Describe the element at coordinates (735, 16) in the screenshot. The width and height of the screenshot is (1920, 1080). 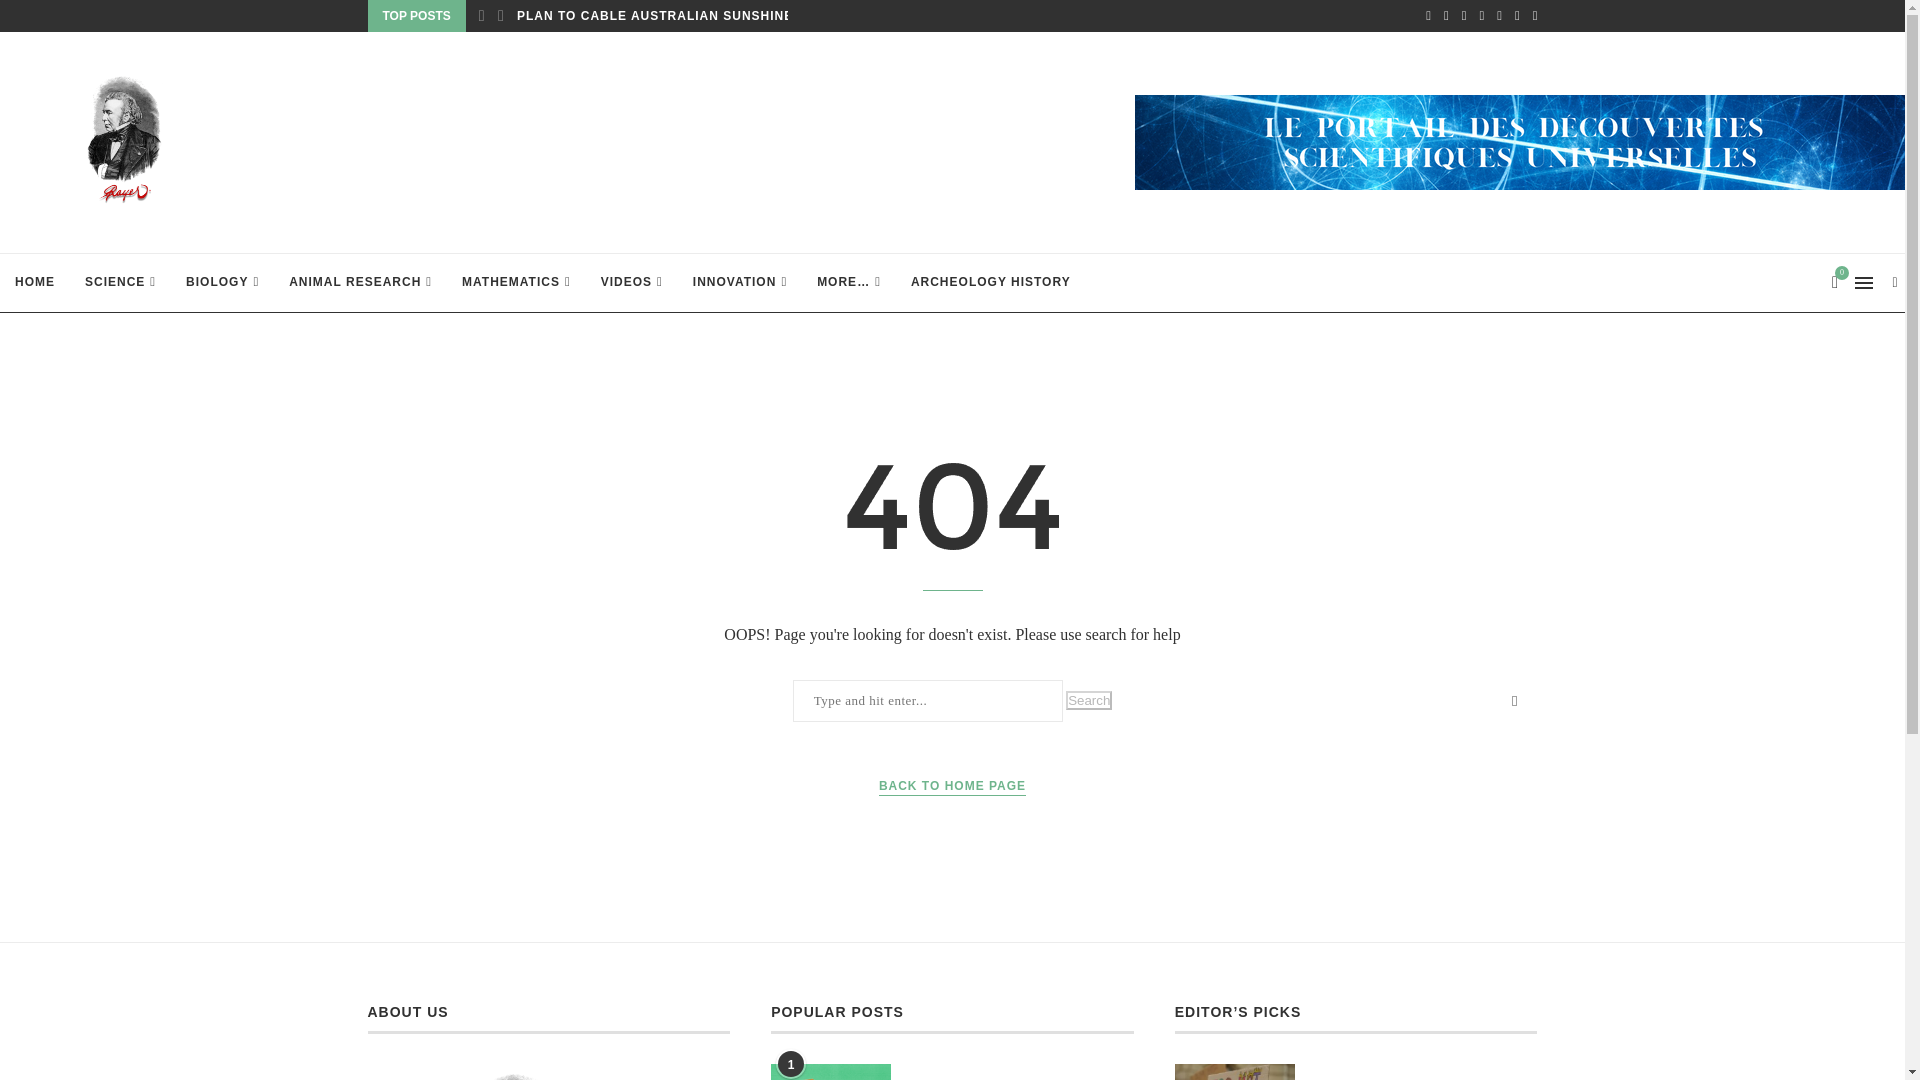
I see `PLAN TO CABLE AUSTRALIAN SUNSHINE TO SINGAPORE GETS...` at that location.